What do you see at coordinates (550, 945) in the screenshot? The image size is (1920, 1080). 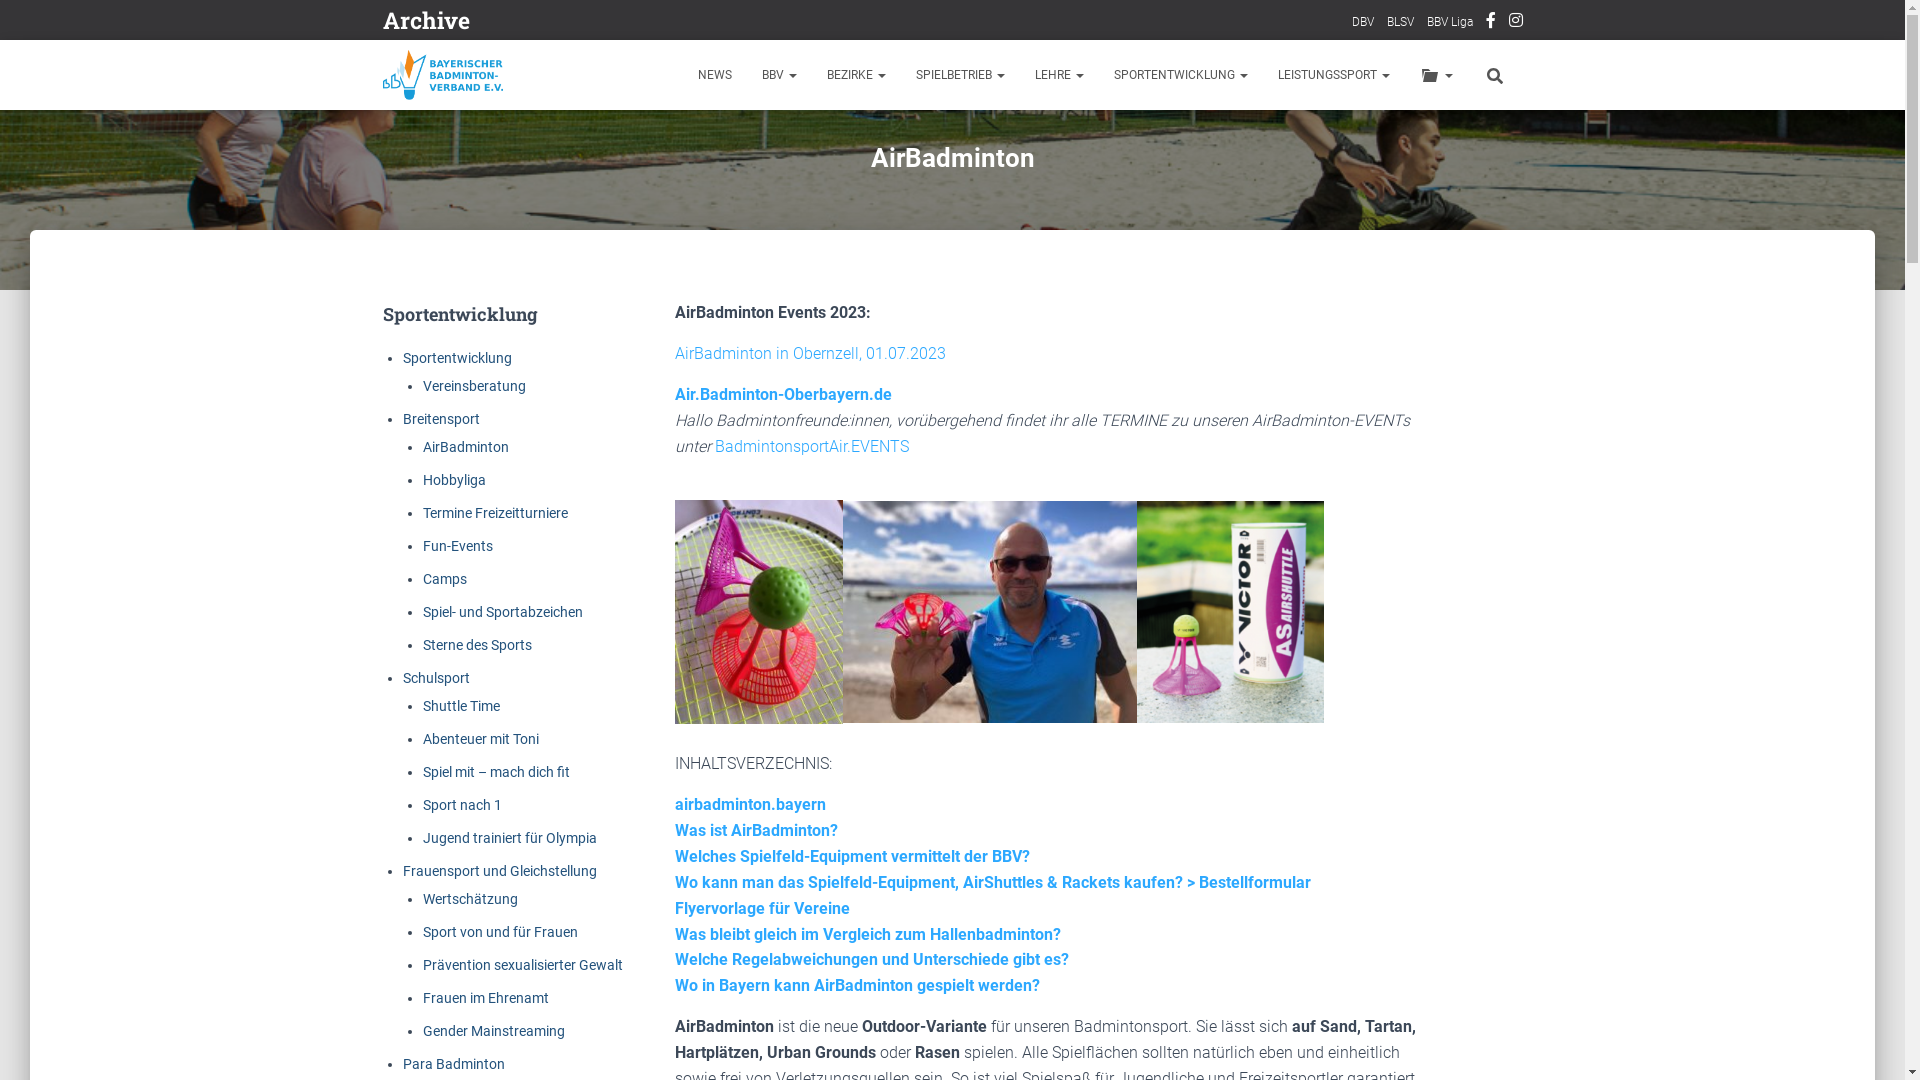 I see `November 2011` at bounding box center [550, 945].